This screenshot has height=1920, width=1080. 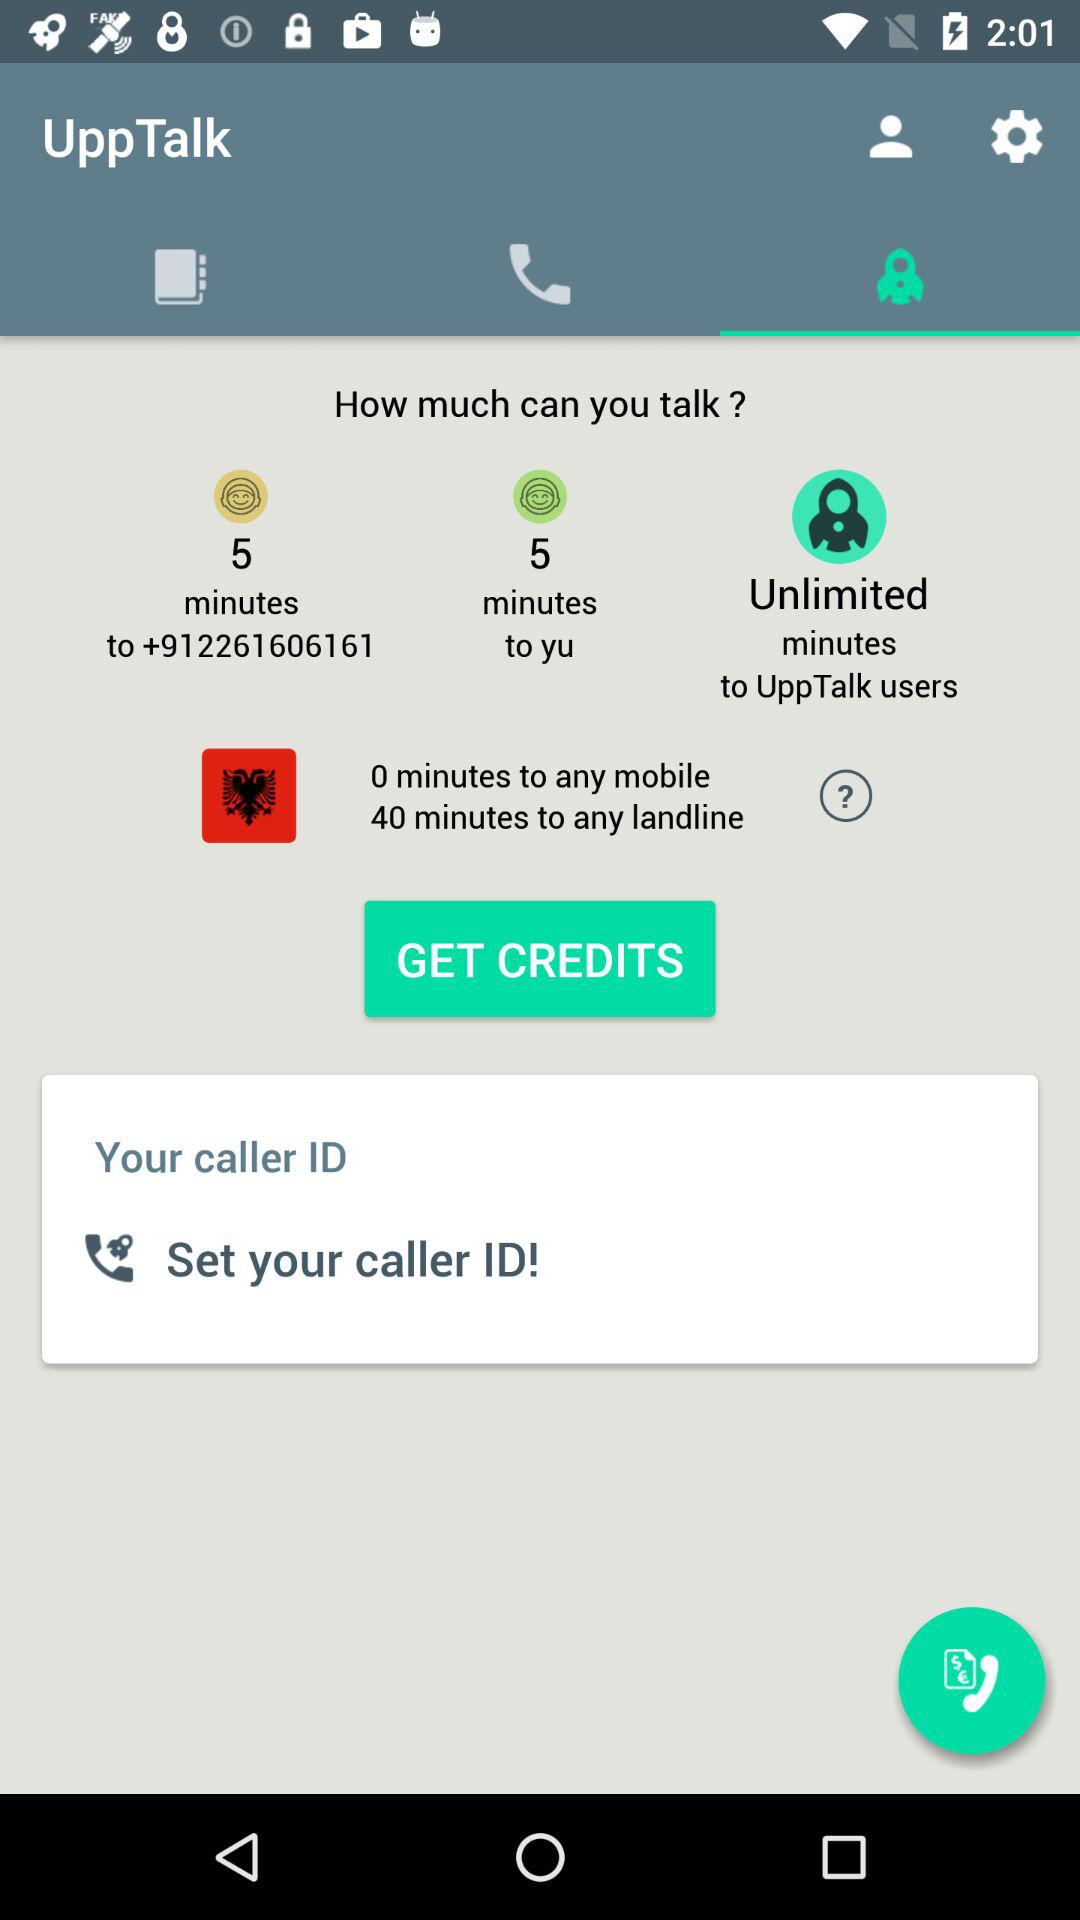 What do you see at coordinates (1016, 136) in the screenshot?
I see `click on settings icon` at bounding box center [1016, 136].